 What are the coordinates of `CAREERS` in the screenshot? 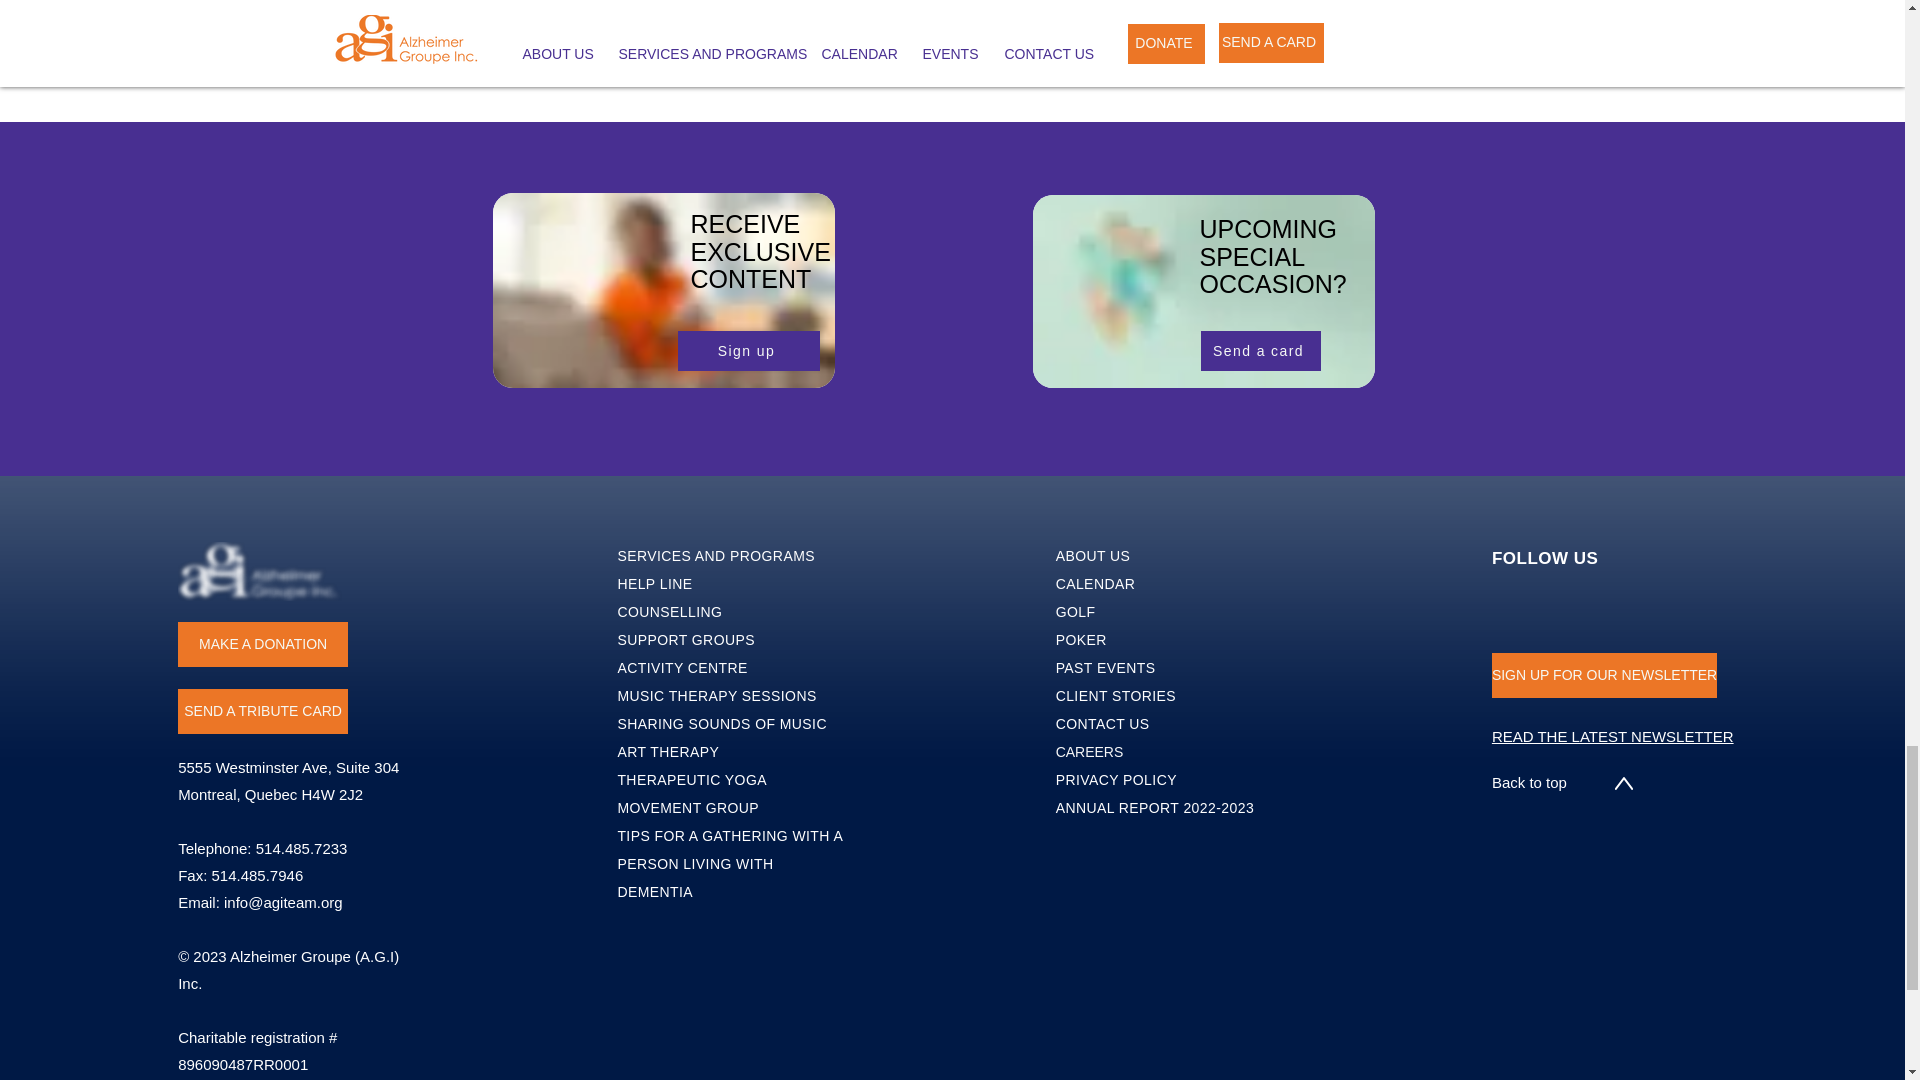 It's located at (1090, 752).